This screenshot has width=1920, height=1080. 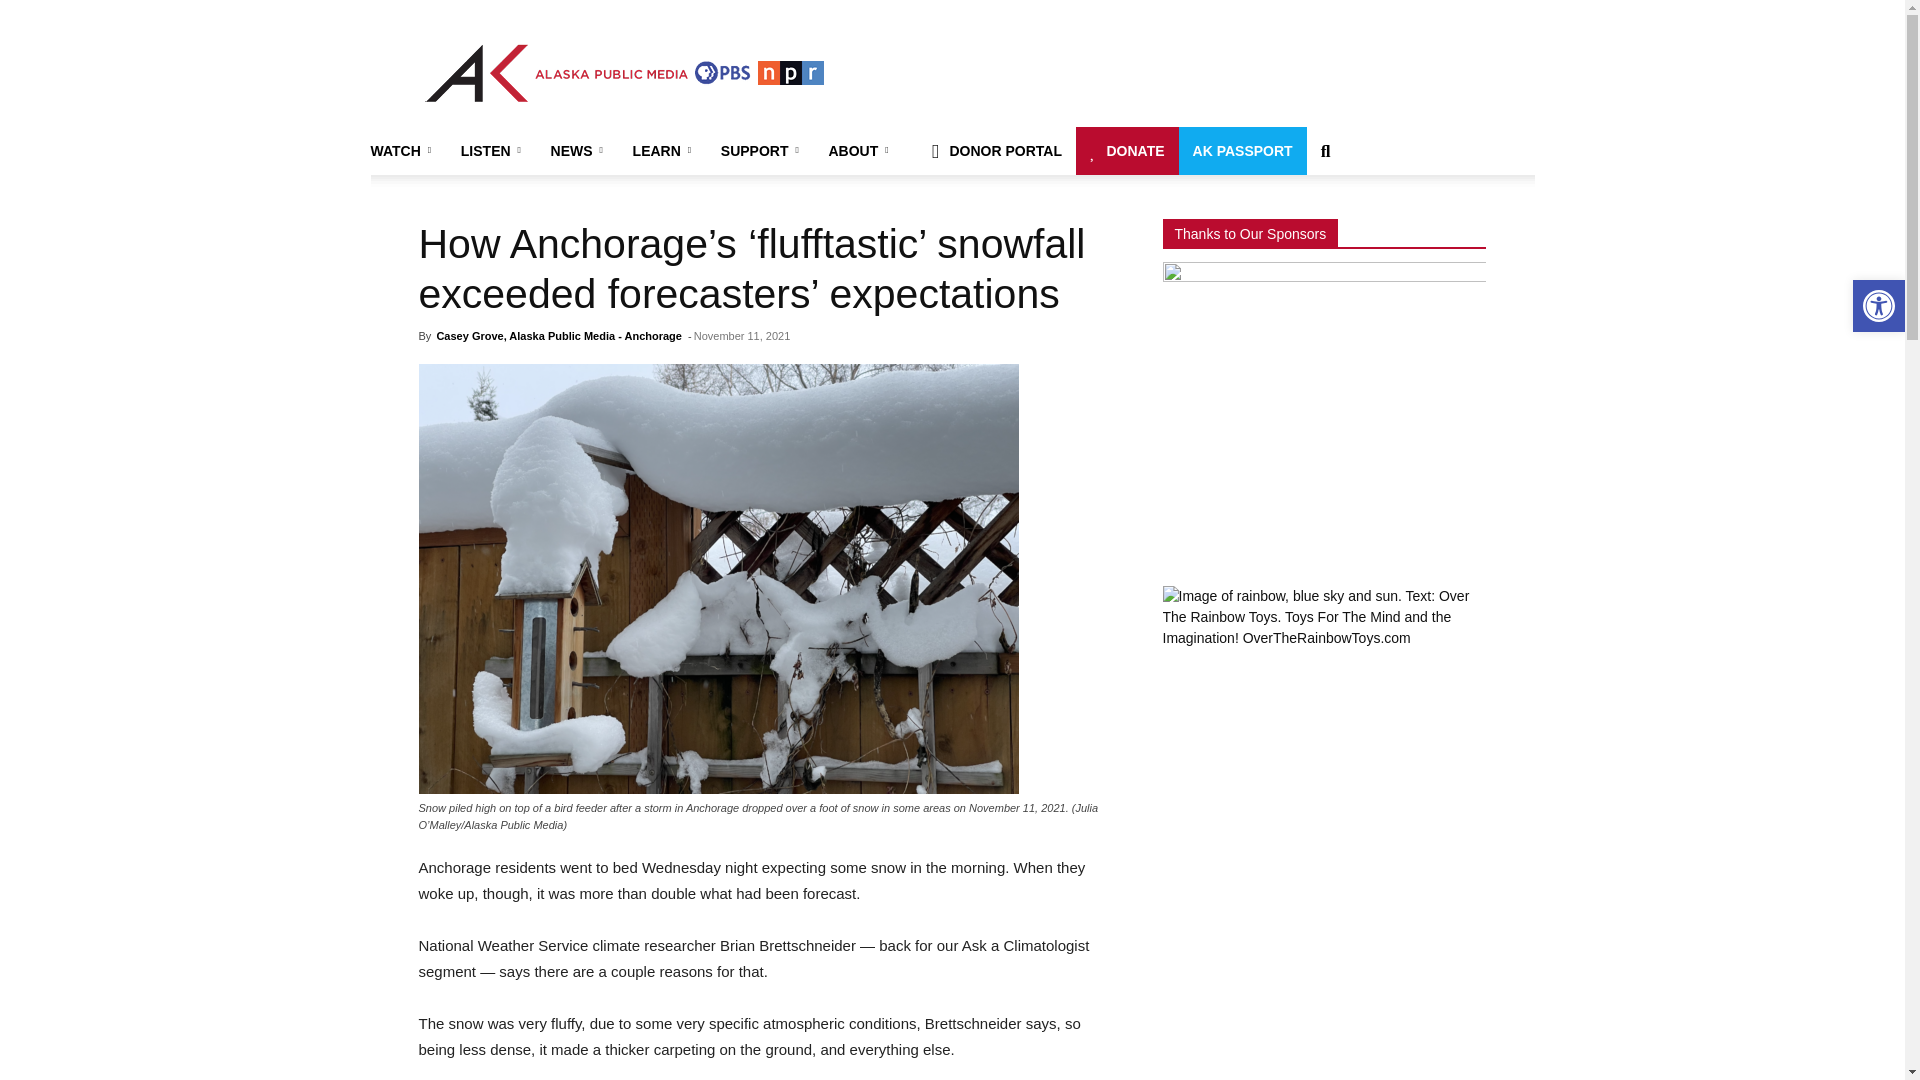 I want to click on Connecting Alaskans. Life Informed. , so click(x=624, y=73).